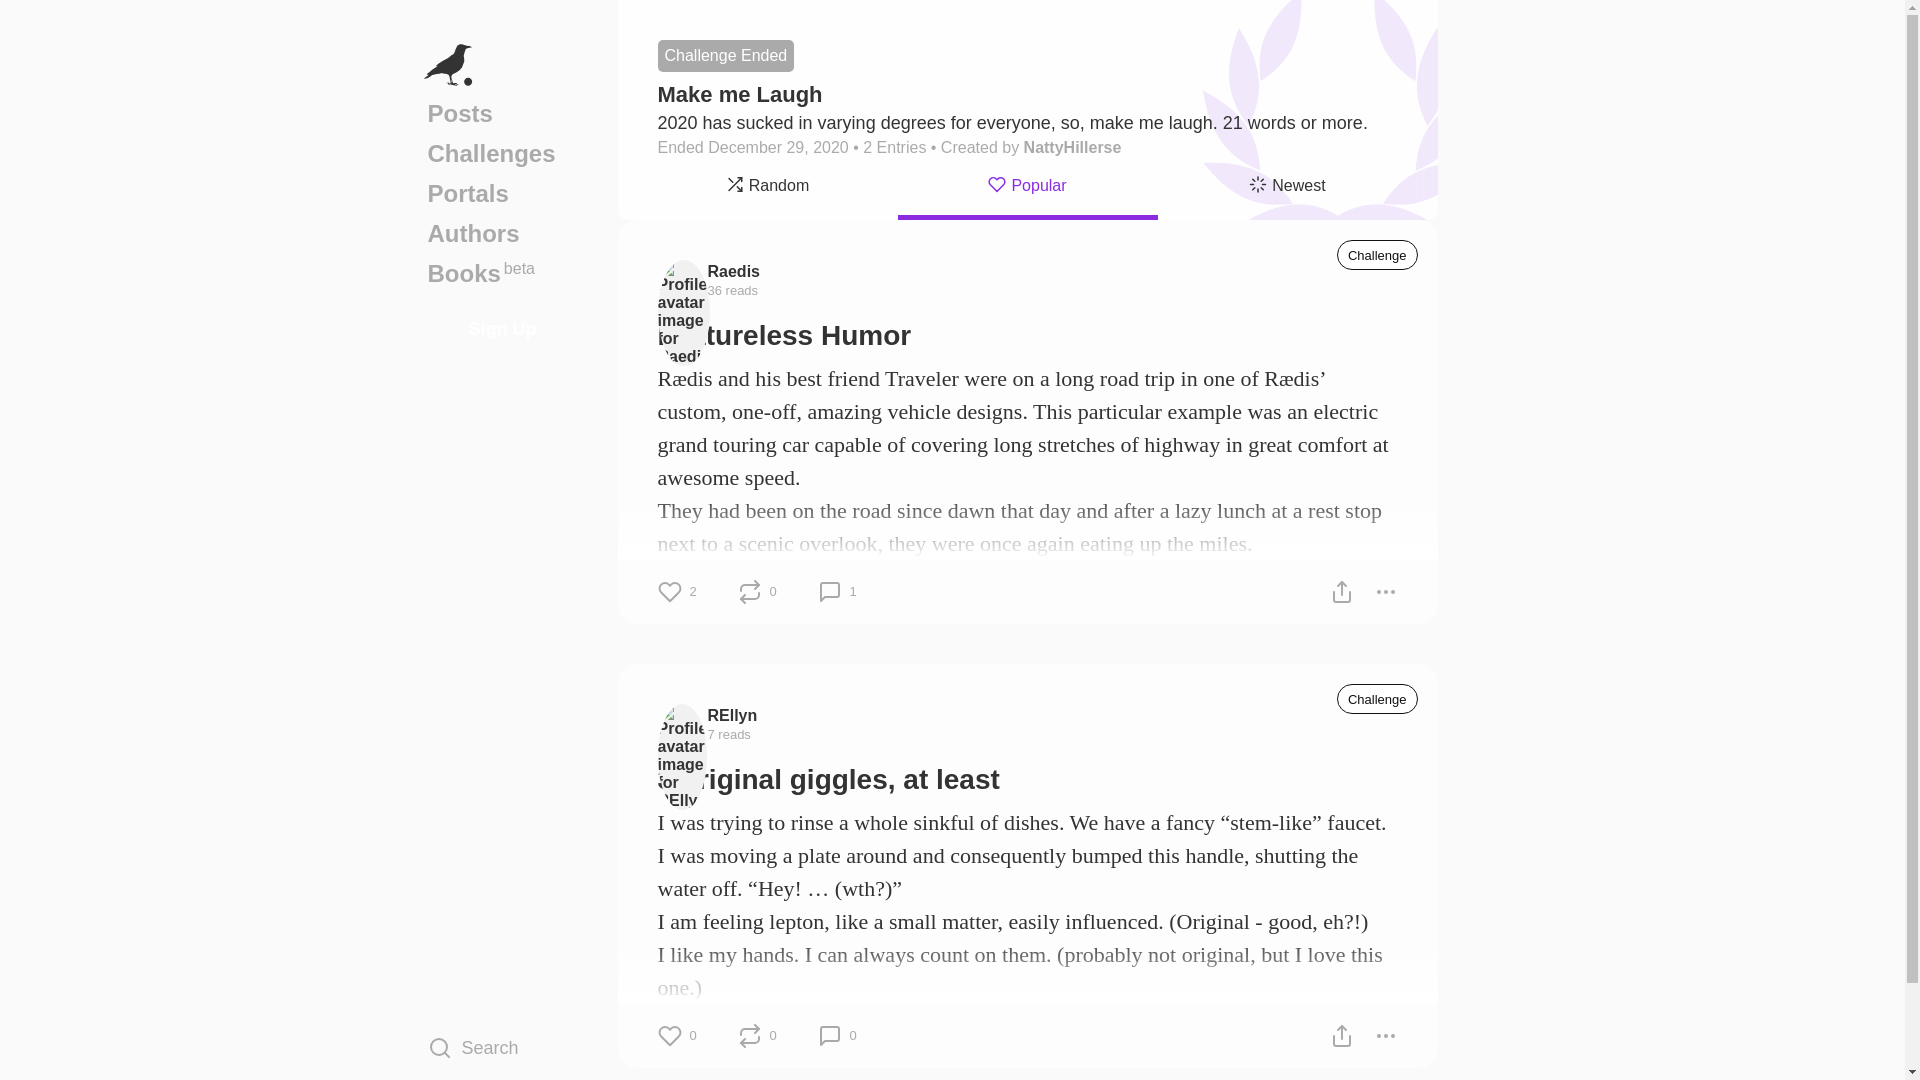  Describe the element at coordinates (733, 714) in the screenshot. I see `REllyn` at that location.